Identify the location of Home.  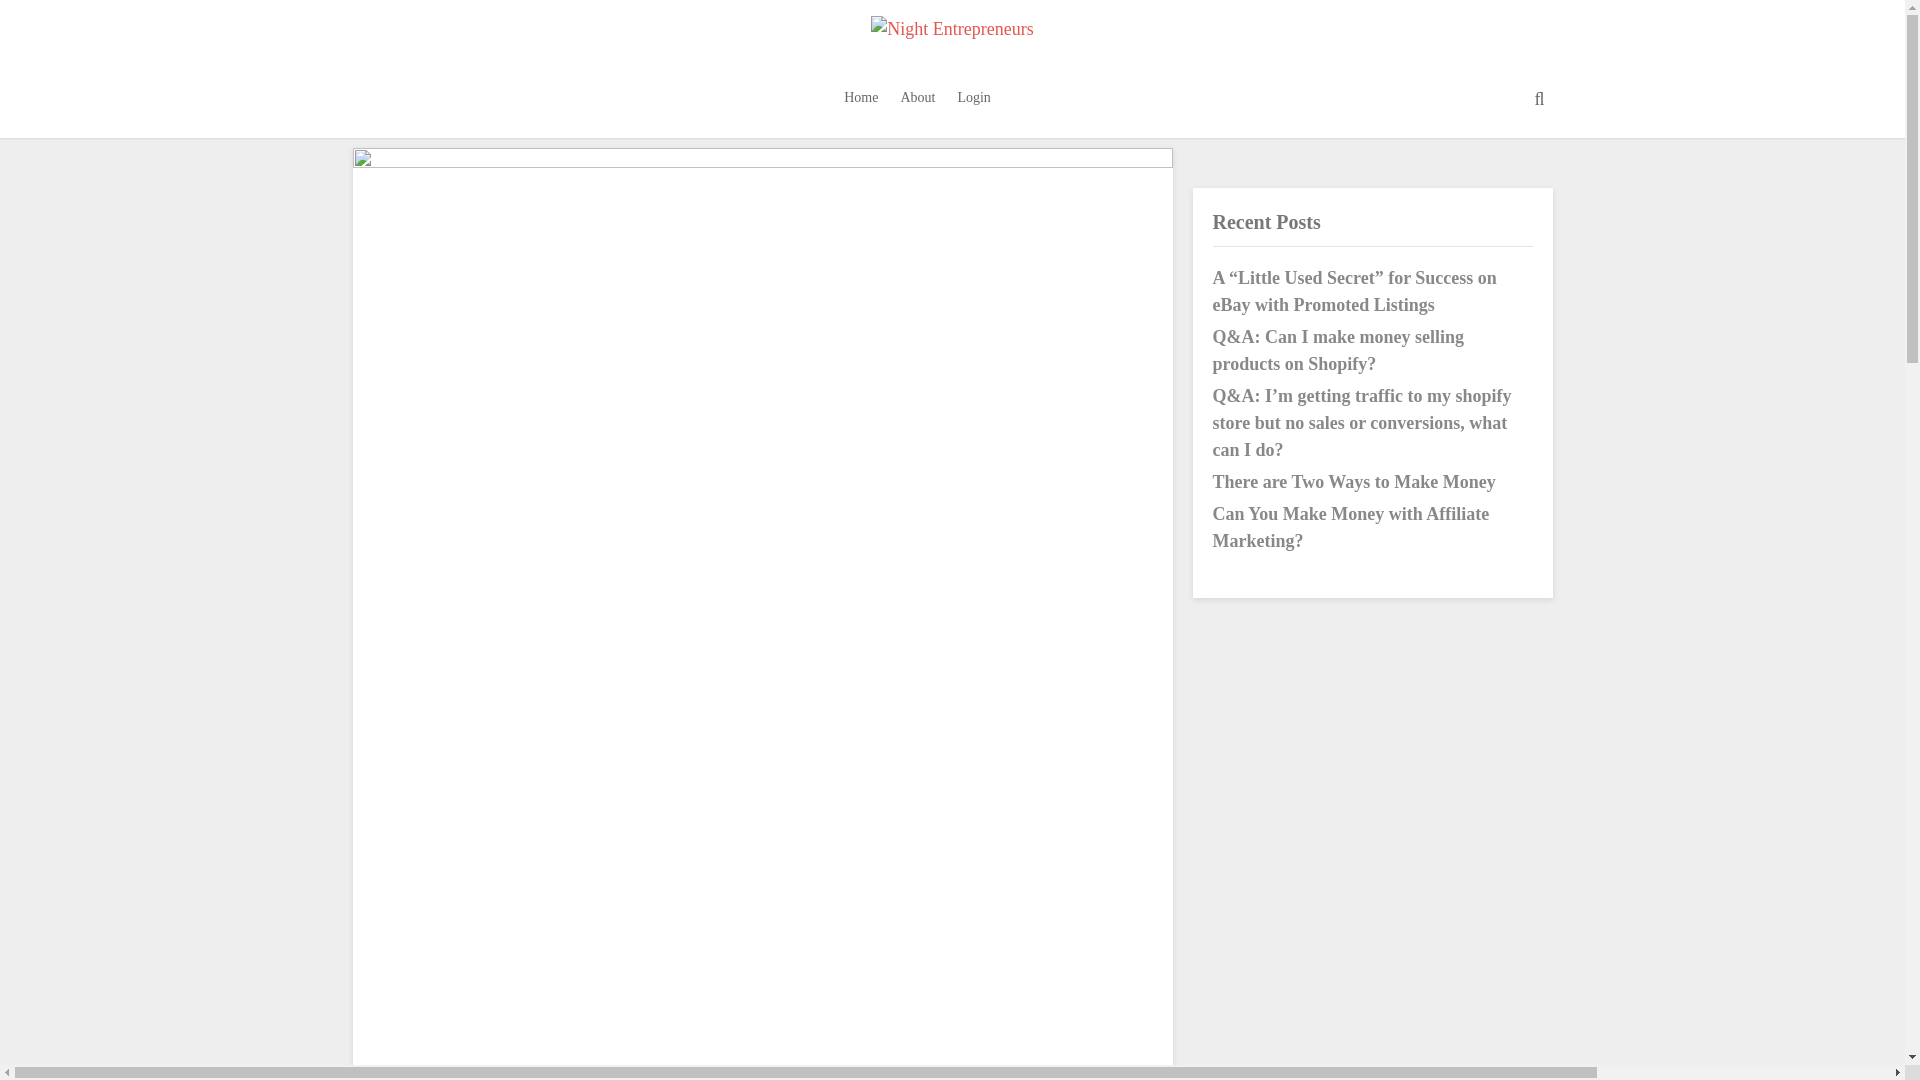
(860, 98).